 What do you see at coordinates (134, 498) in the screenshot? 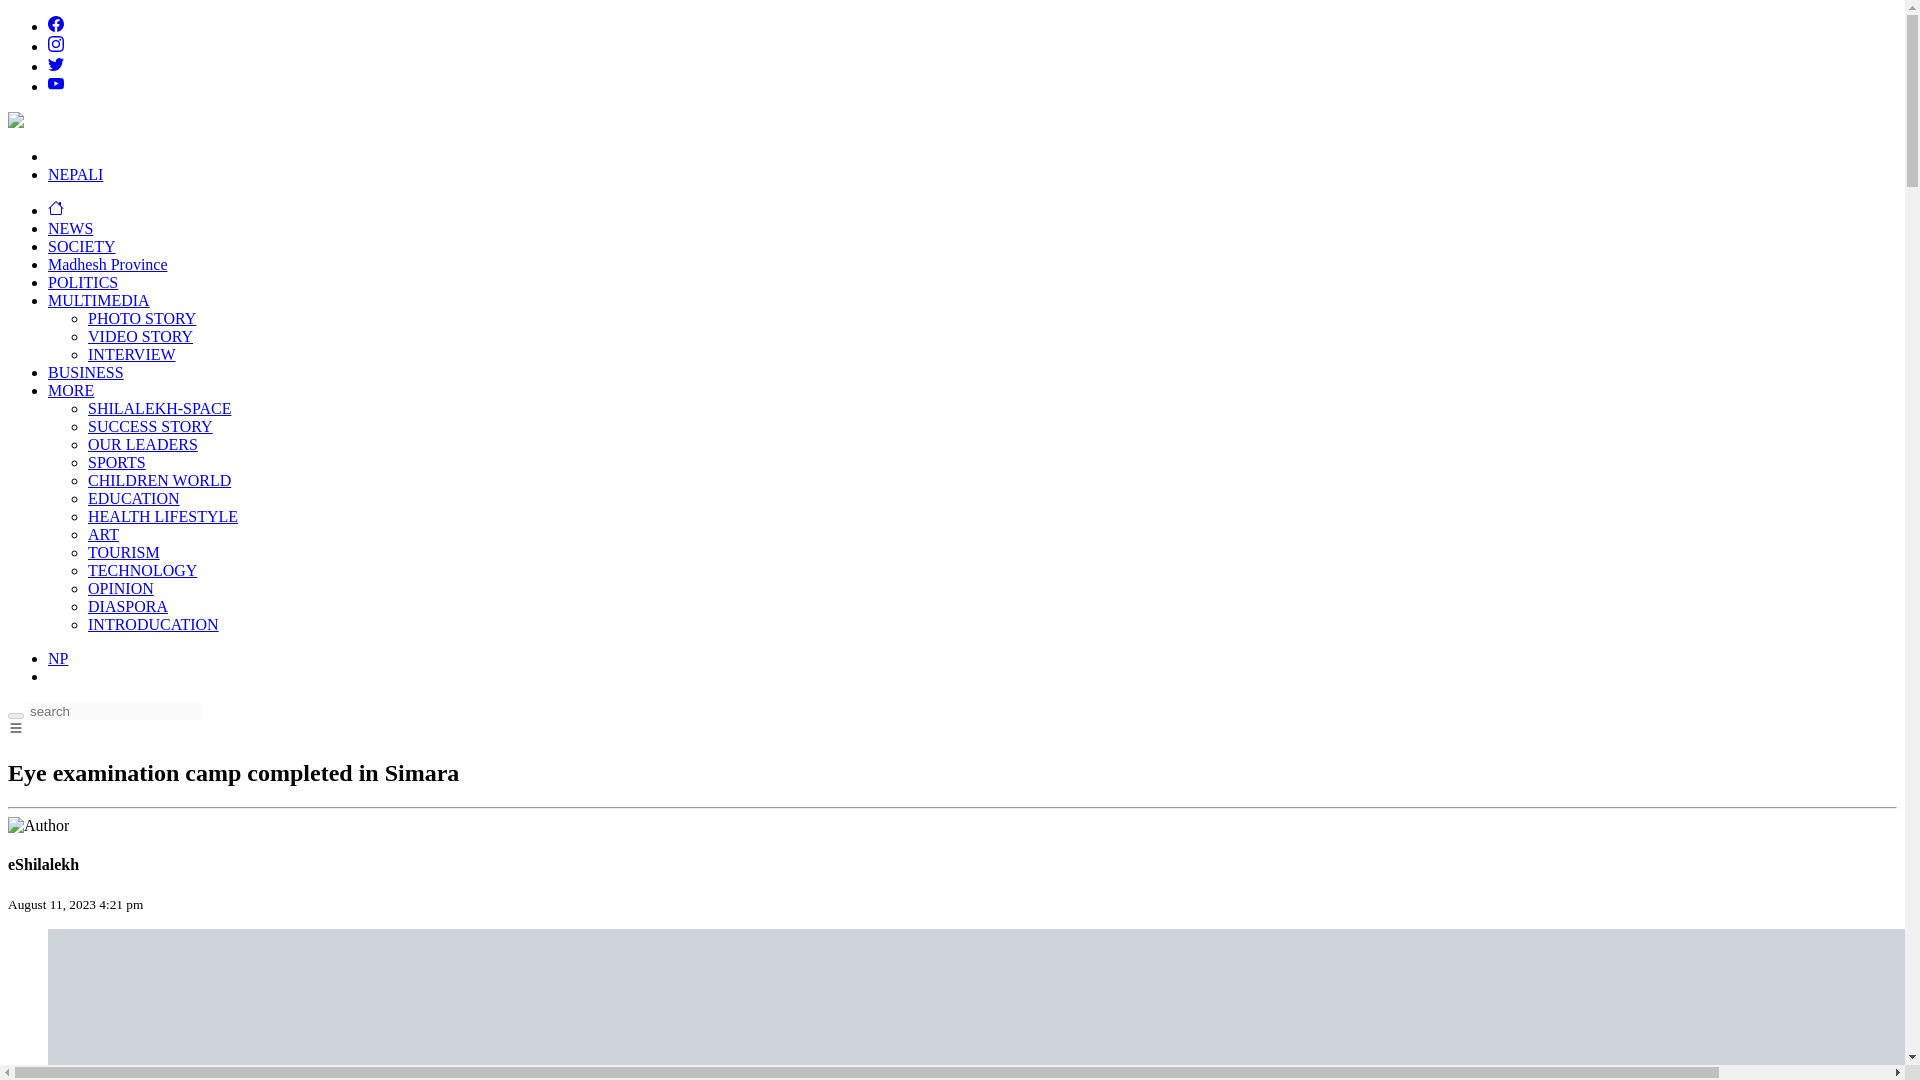
I see `EDUCATION` at bounding box center [134, 498].